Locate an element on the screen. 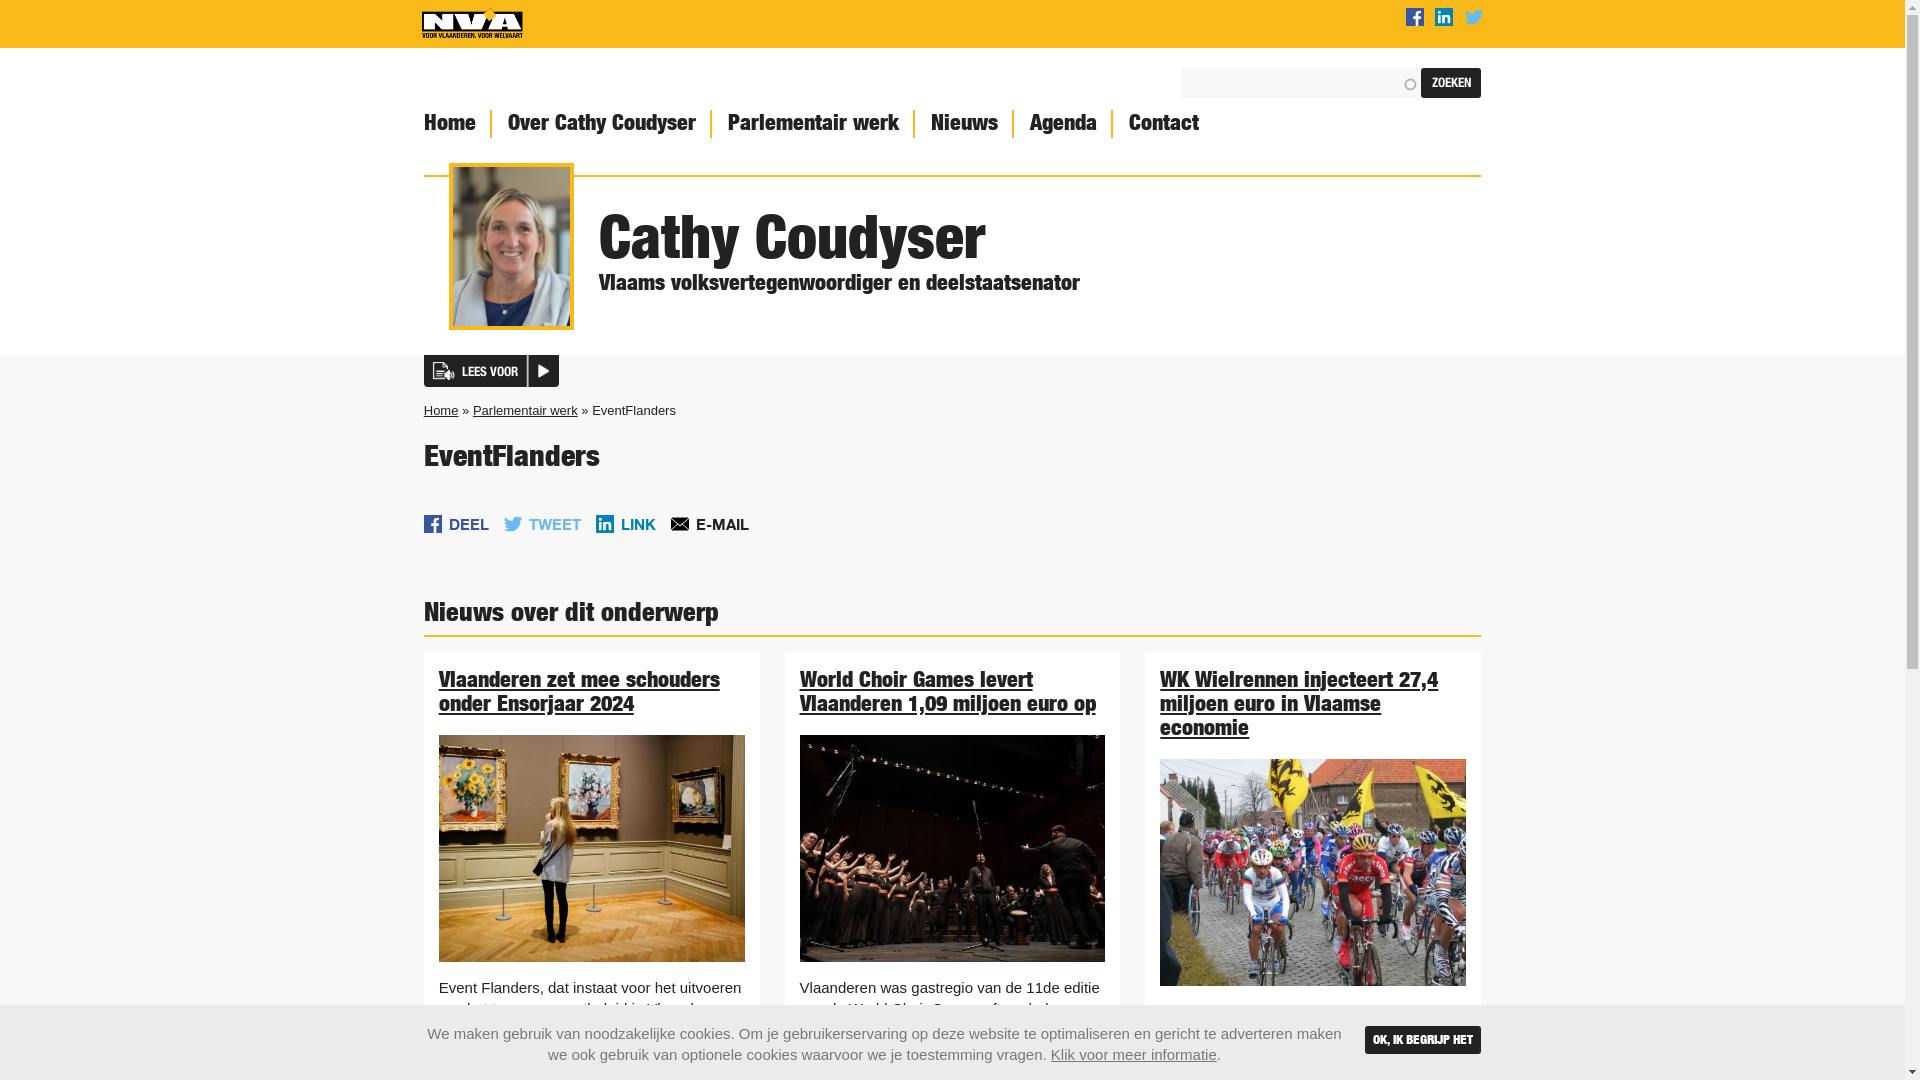  Zoeken is located at coordinates (1451, 83).